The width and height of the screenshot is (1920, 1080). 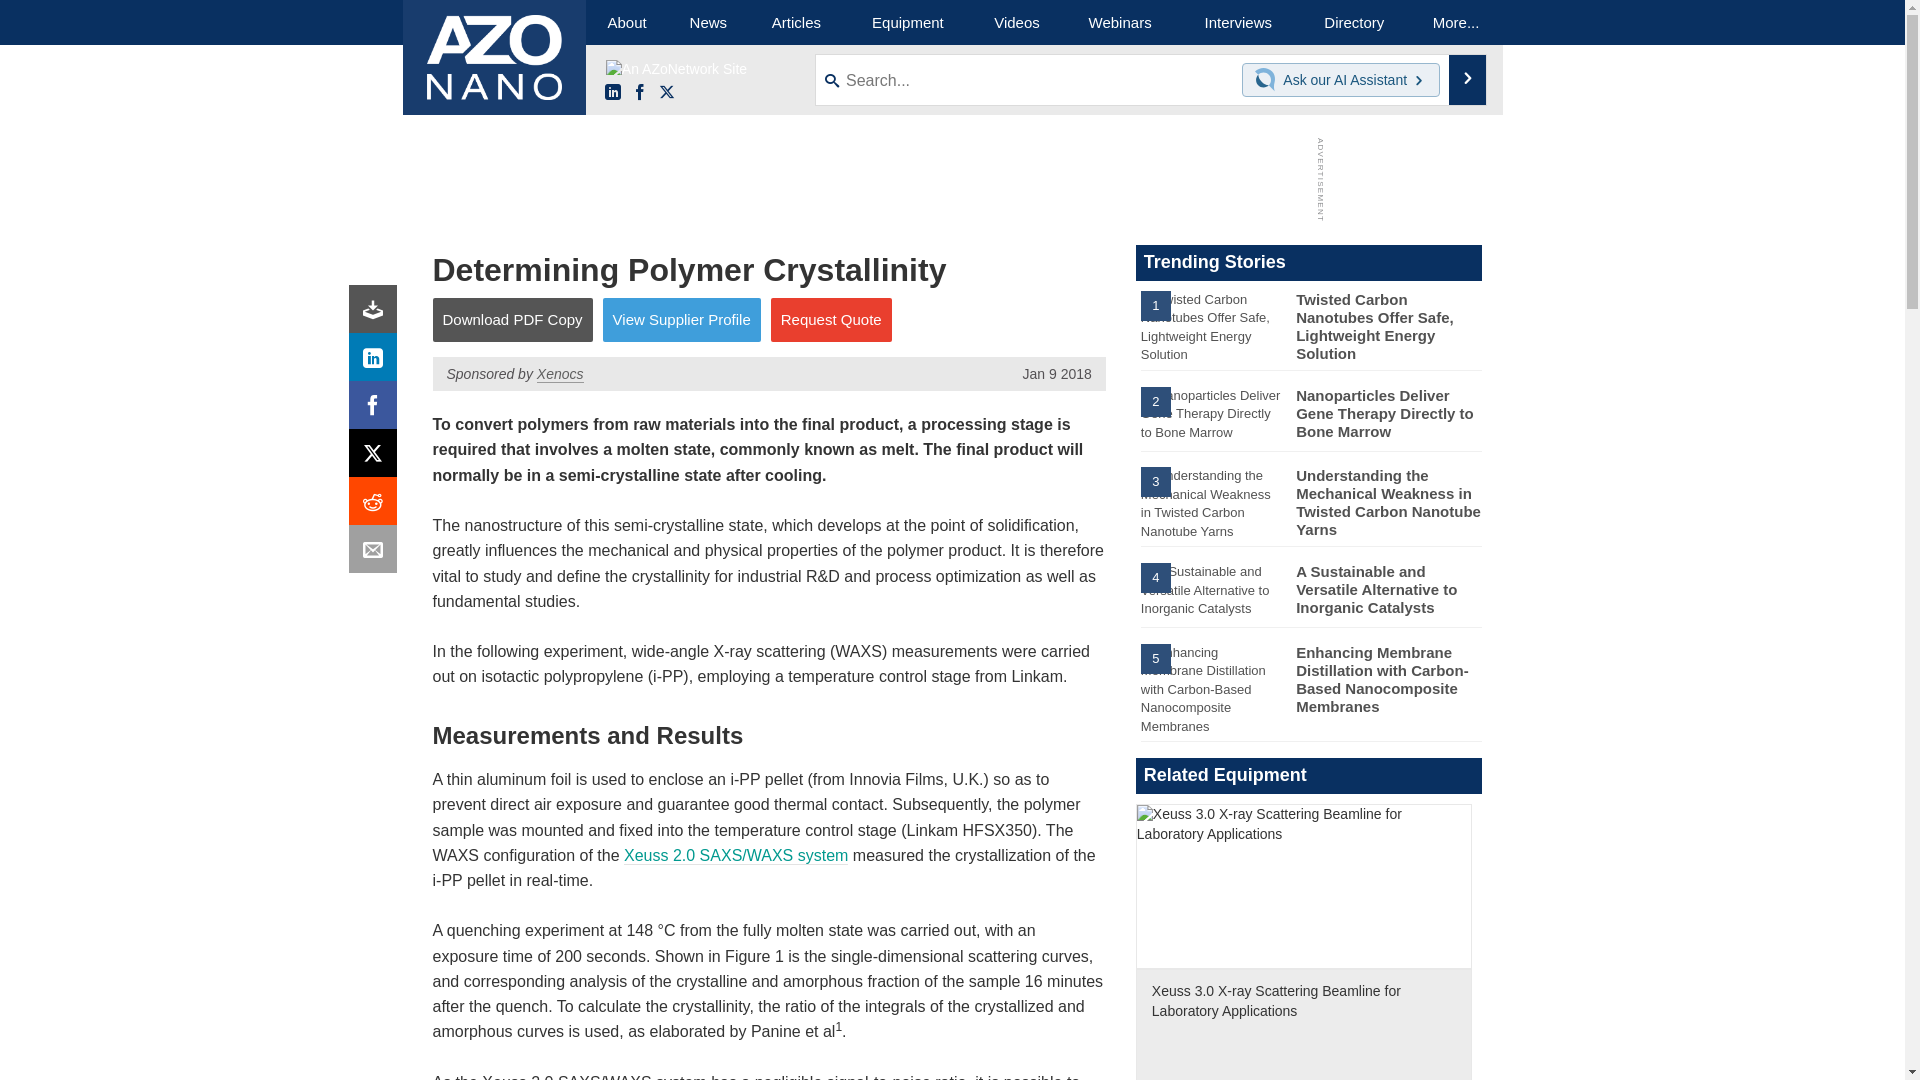 What do you see at coordinates (1120, 22) in the screenshot?
I see `Webinars` at bounding box center [1120, 22].